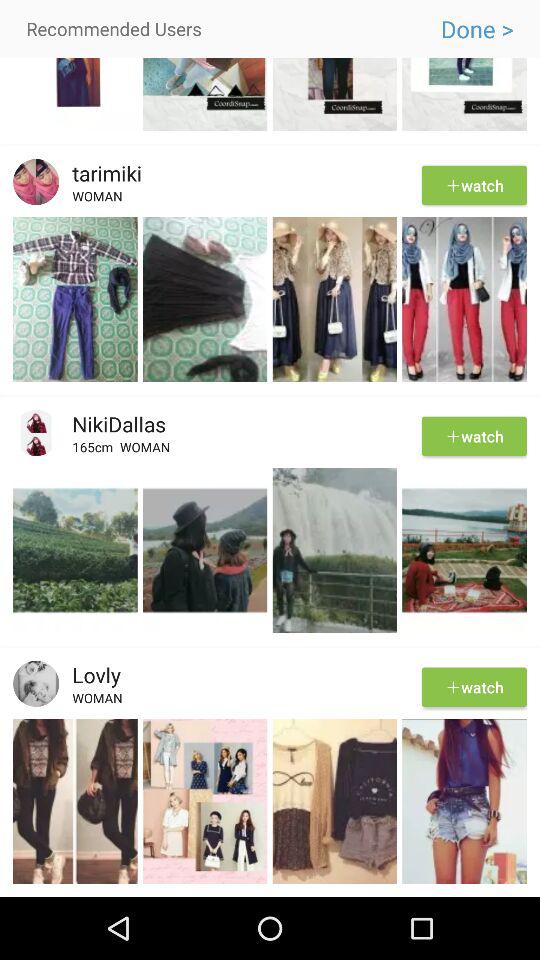  Describe the element at coordinates (96, 450) in the screenshot. I see `open app below the nikidallas` at that location.